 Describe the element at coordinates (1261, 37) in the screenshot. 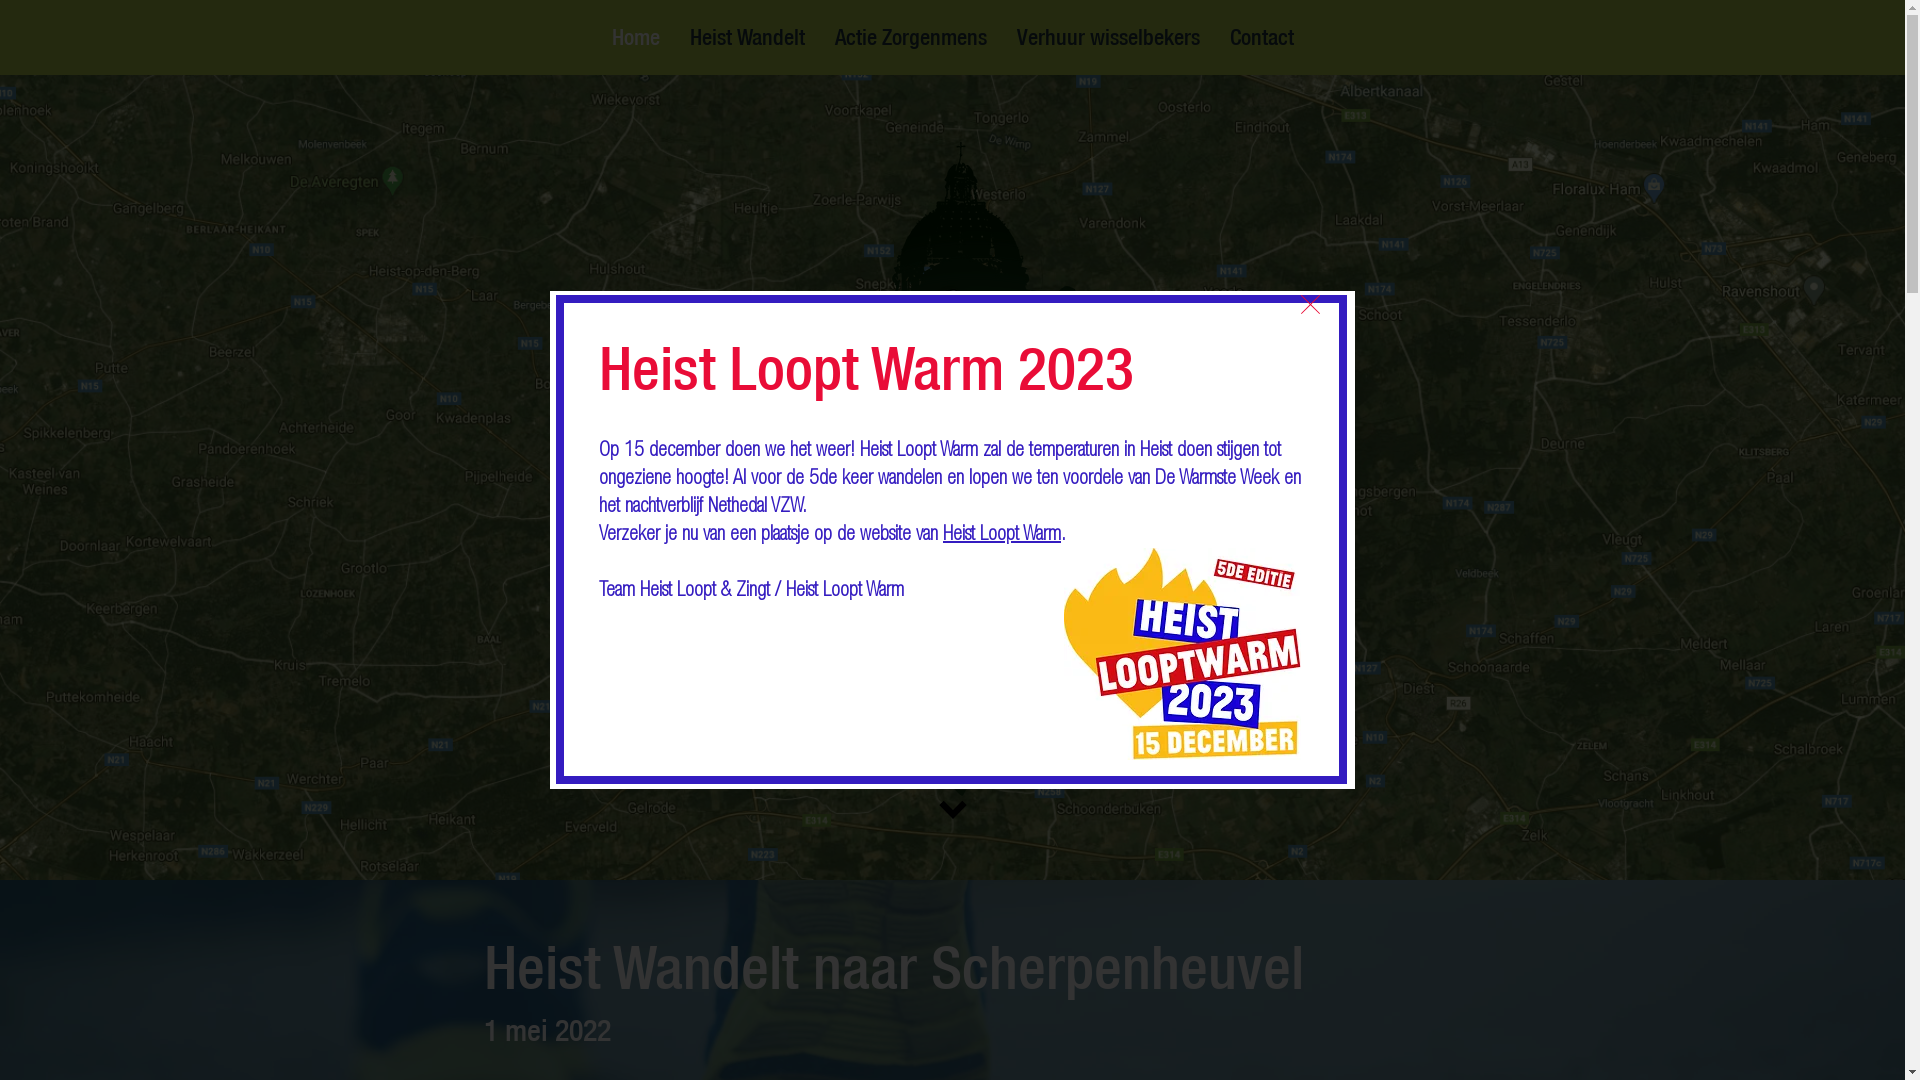

I see `Contact` at that location.